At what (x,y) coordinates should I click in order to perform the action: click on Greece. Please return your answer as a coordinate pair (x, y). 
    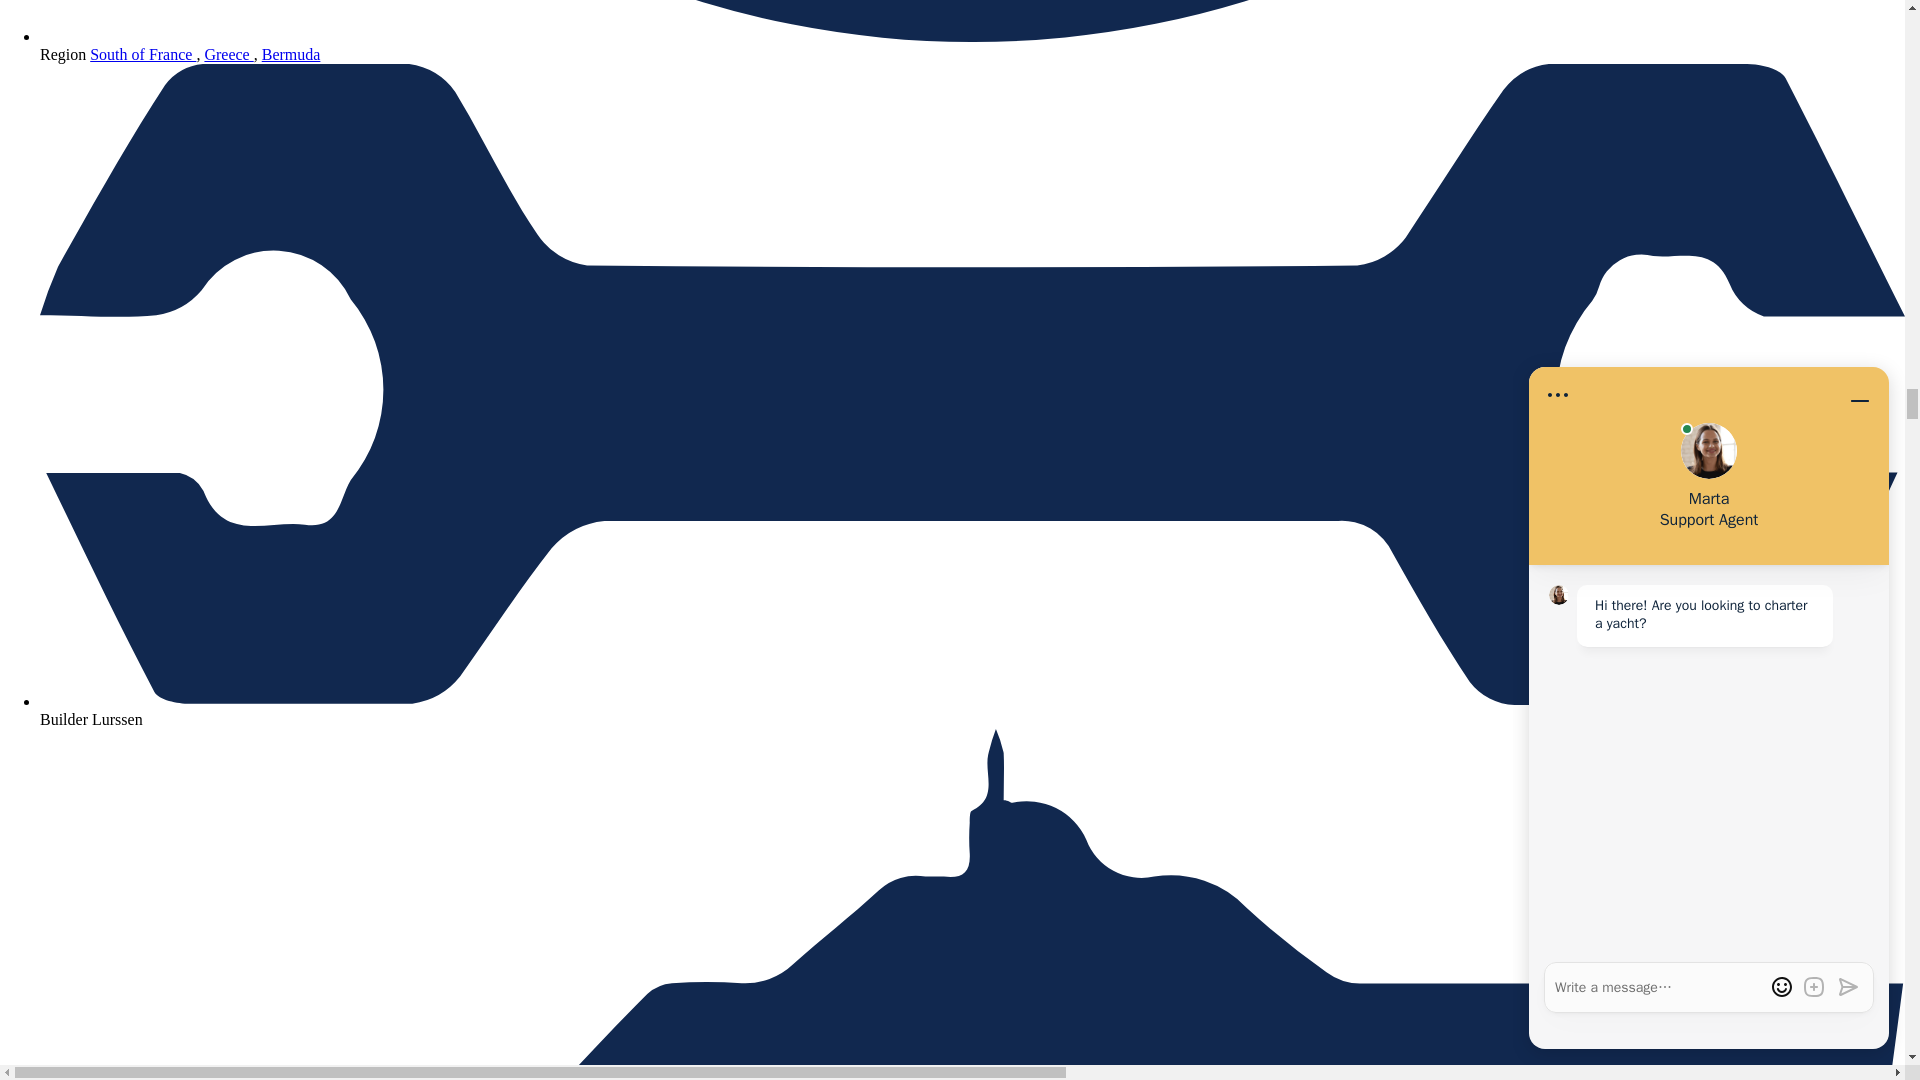
    Looking at the image, I should click on (228, 54).